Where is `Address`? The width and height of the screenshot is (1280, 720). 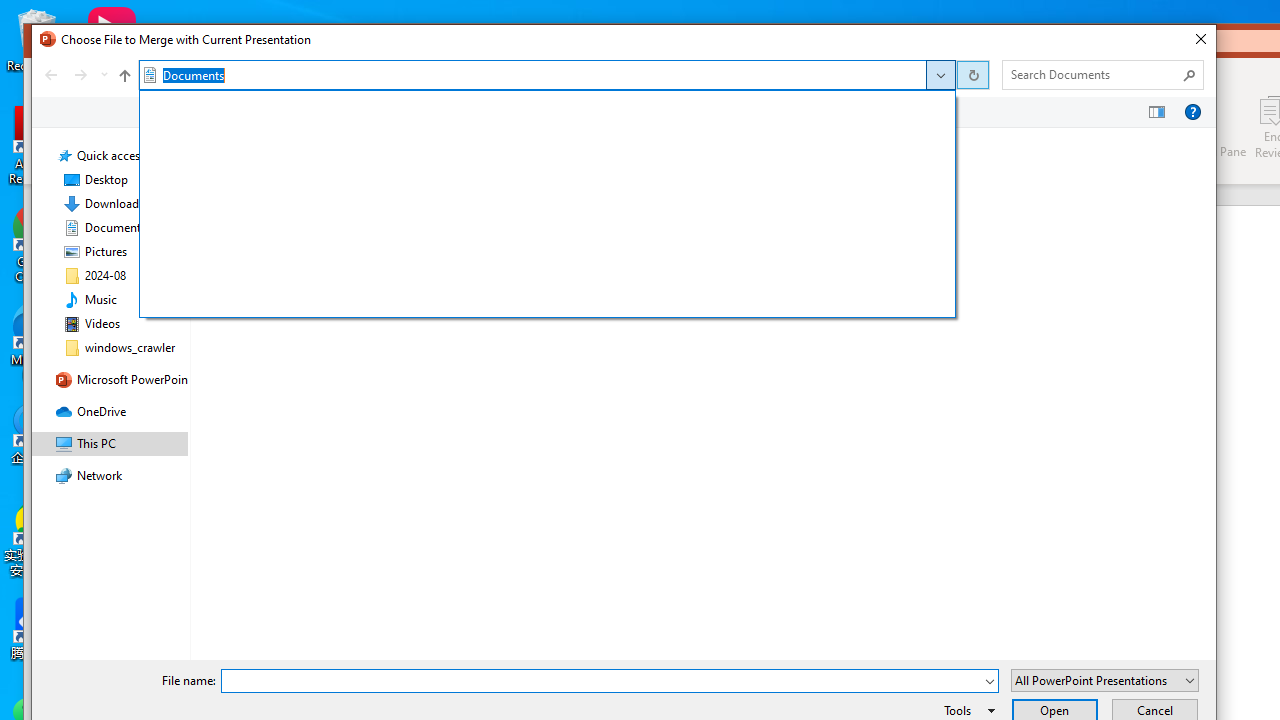 Address is located at coordinates (542, 74).